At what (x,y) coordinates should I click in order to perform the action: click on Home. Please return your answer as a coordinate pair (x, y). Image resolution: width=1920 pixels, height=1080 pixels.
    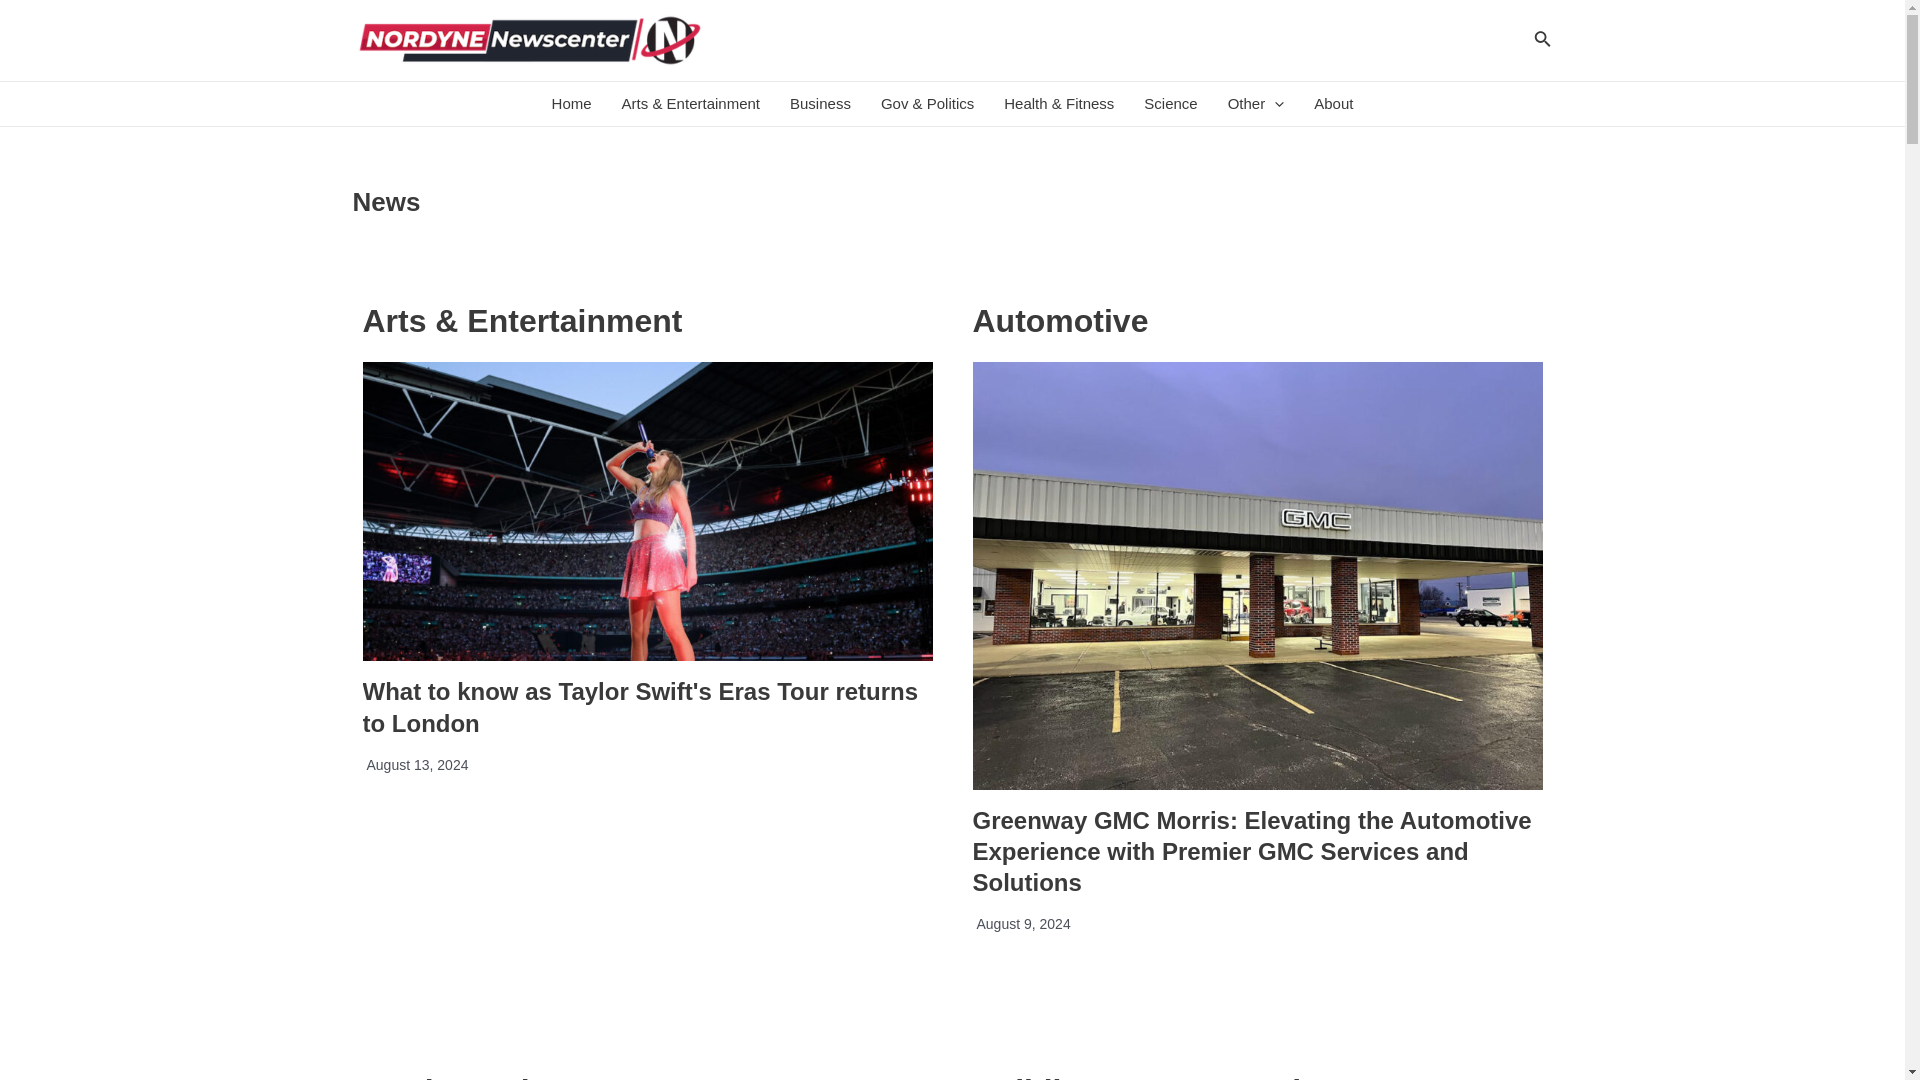
    Looking at the image, I should click on (572, 104).